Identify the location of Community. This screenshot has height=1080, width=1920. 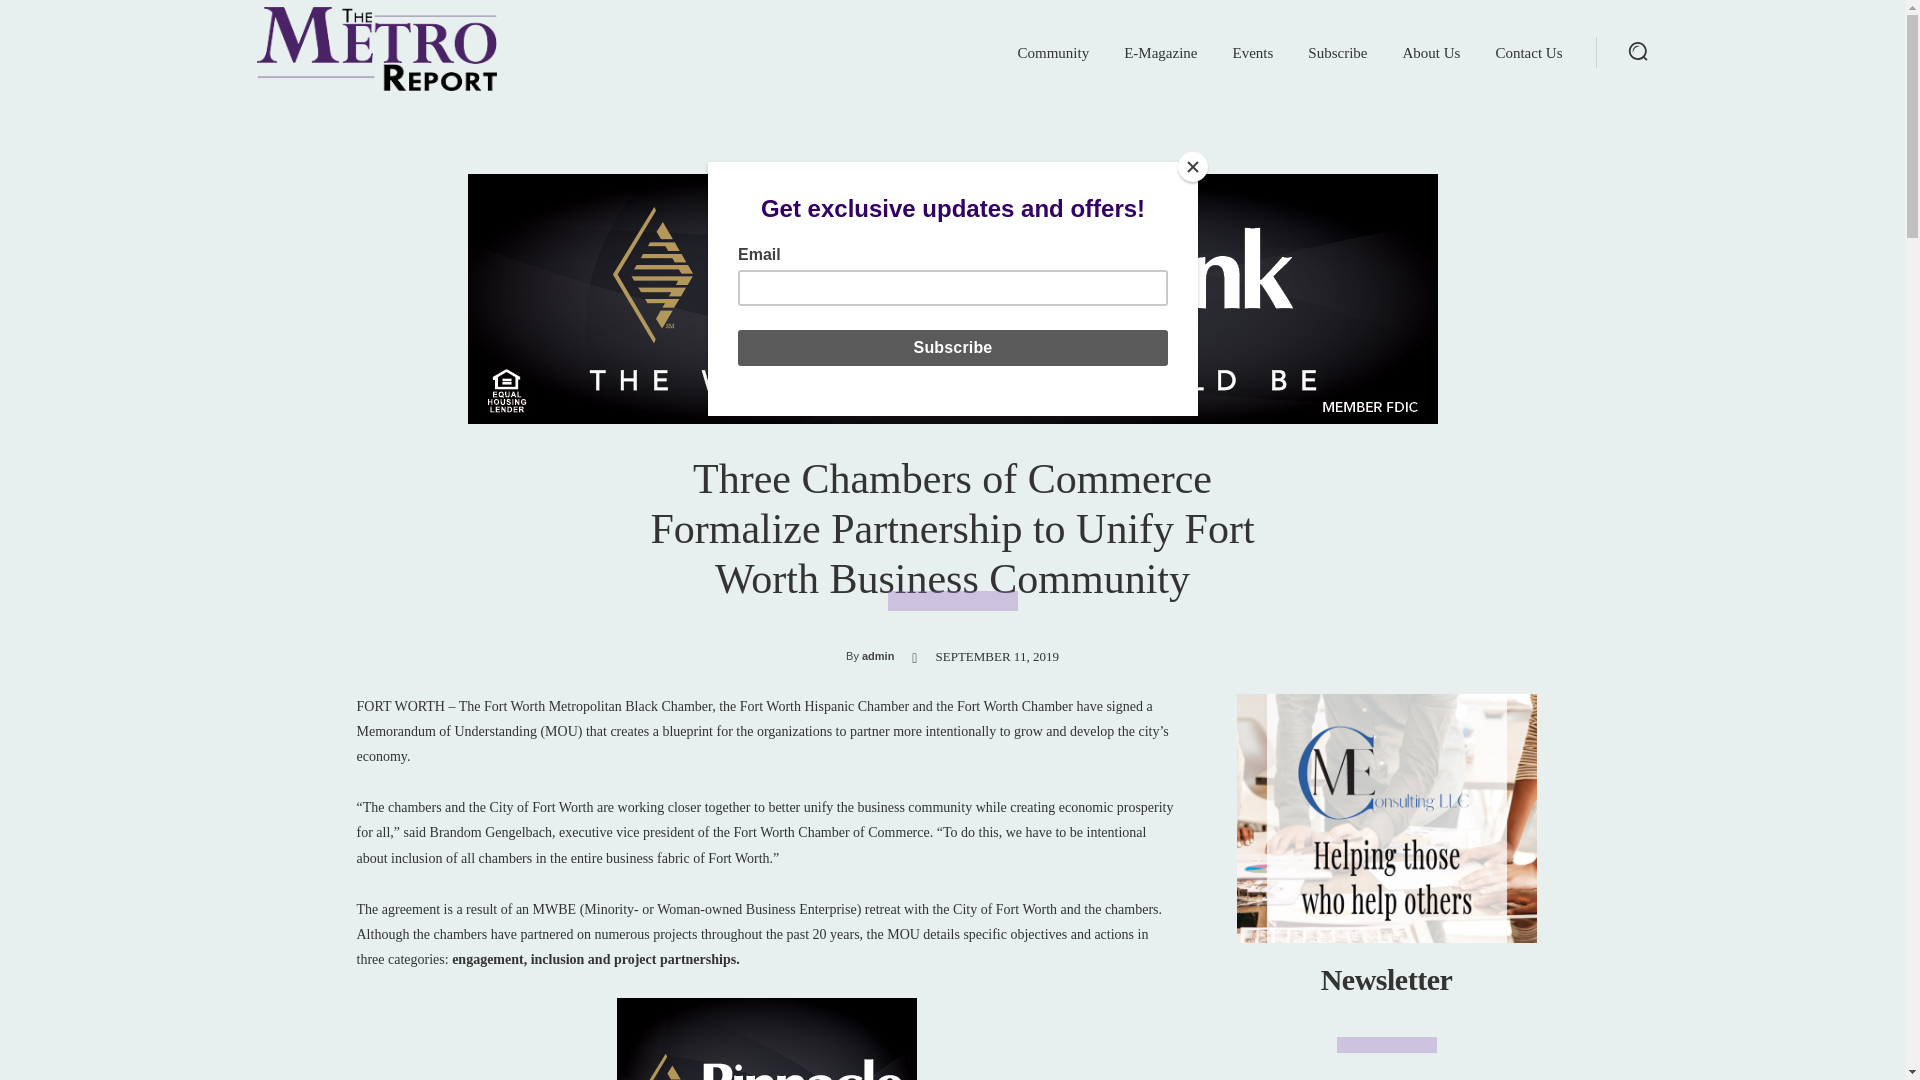
(1054, 52).